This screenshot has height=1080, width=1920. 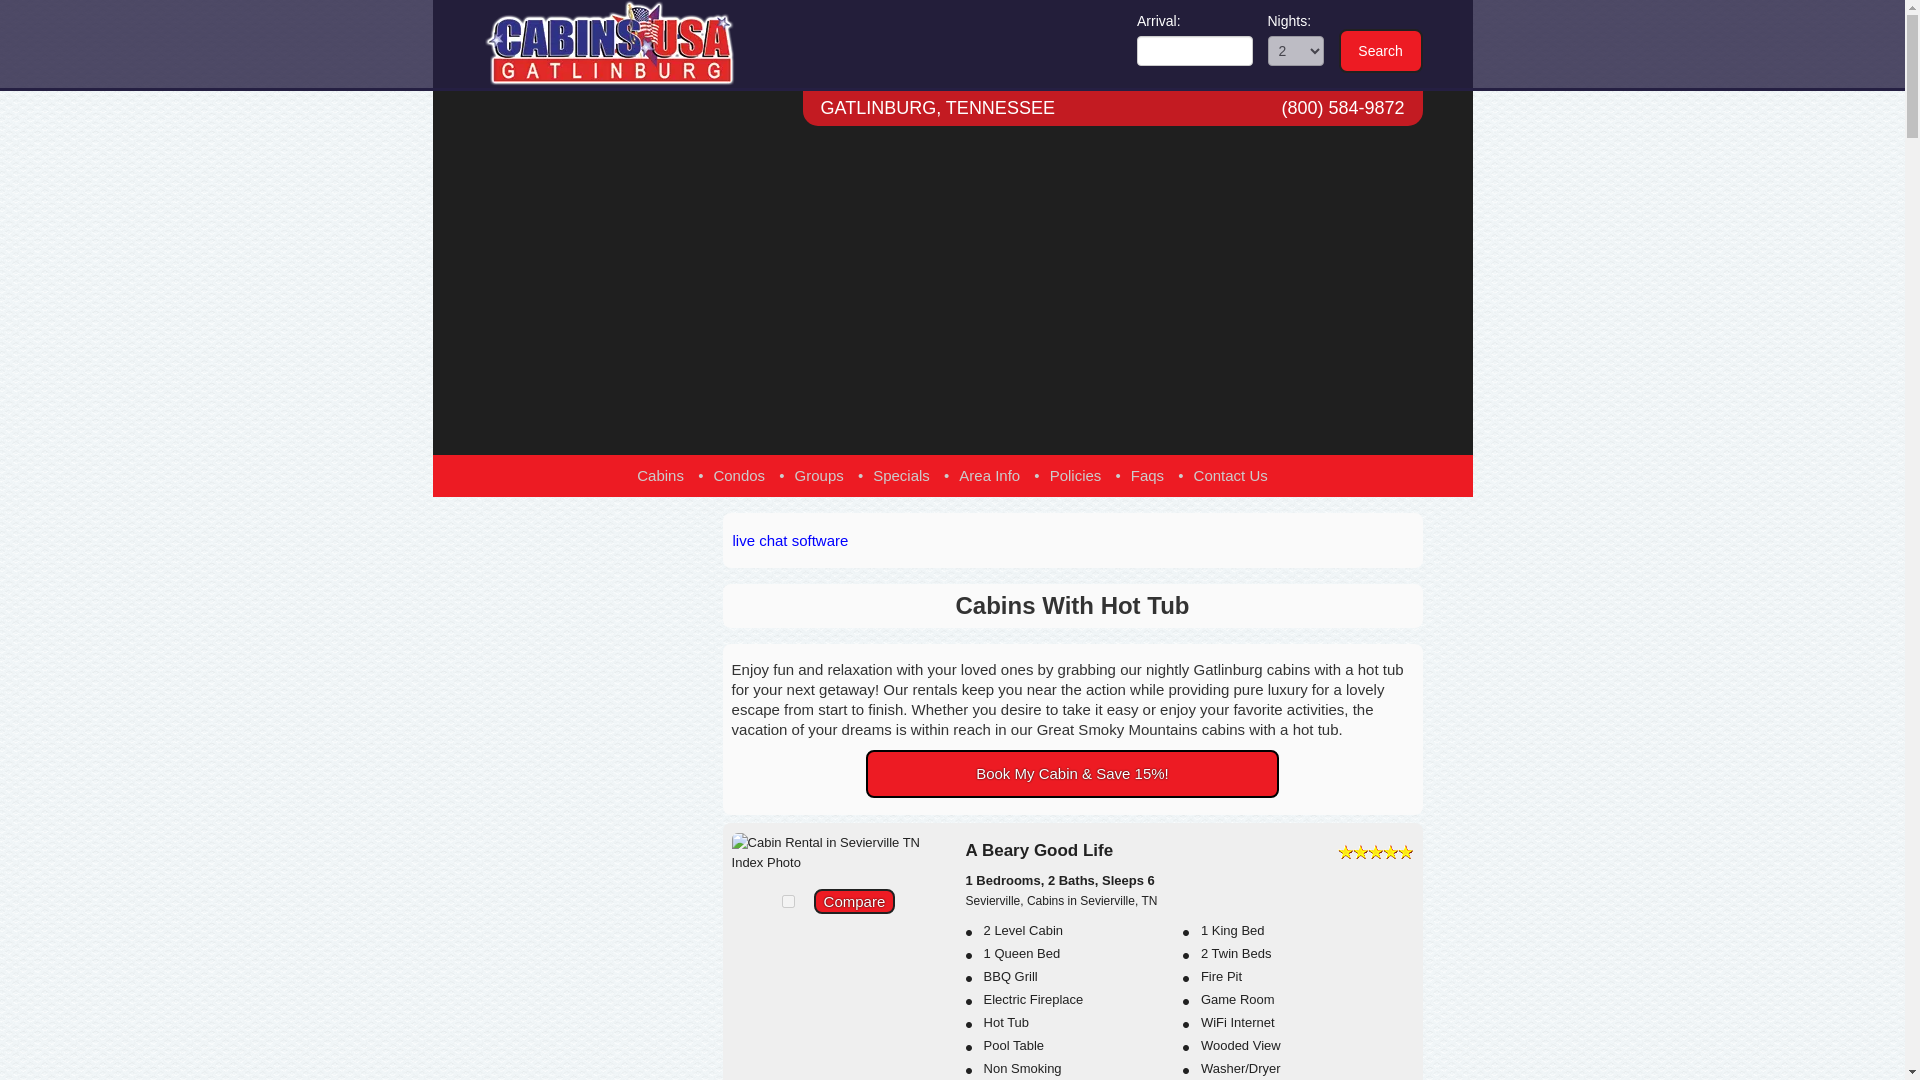 I want to click on Policies, so click(x=1076, y=474).